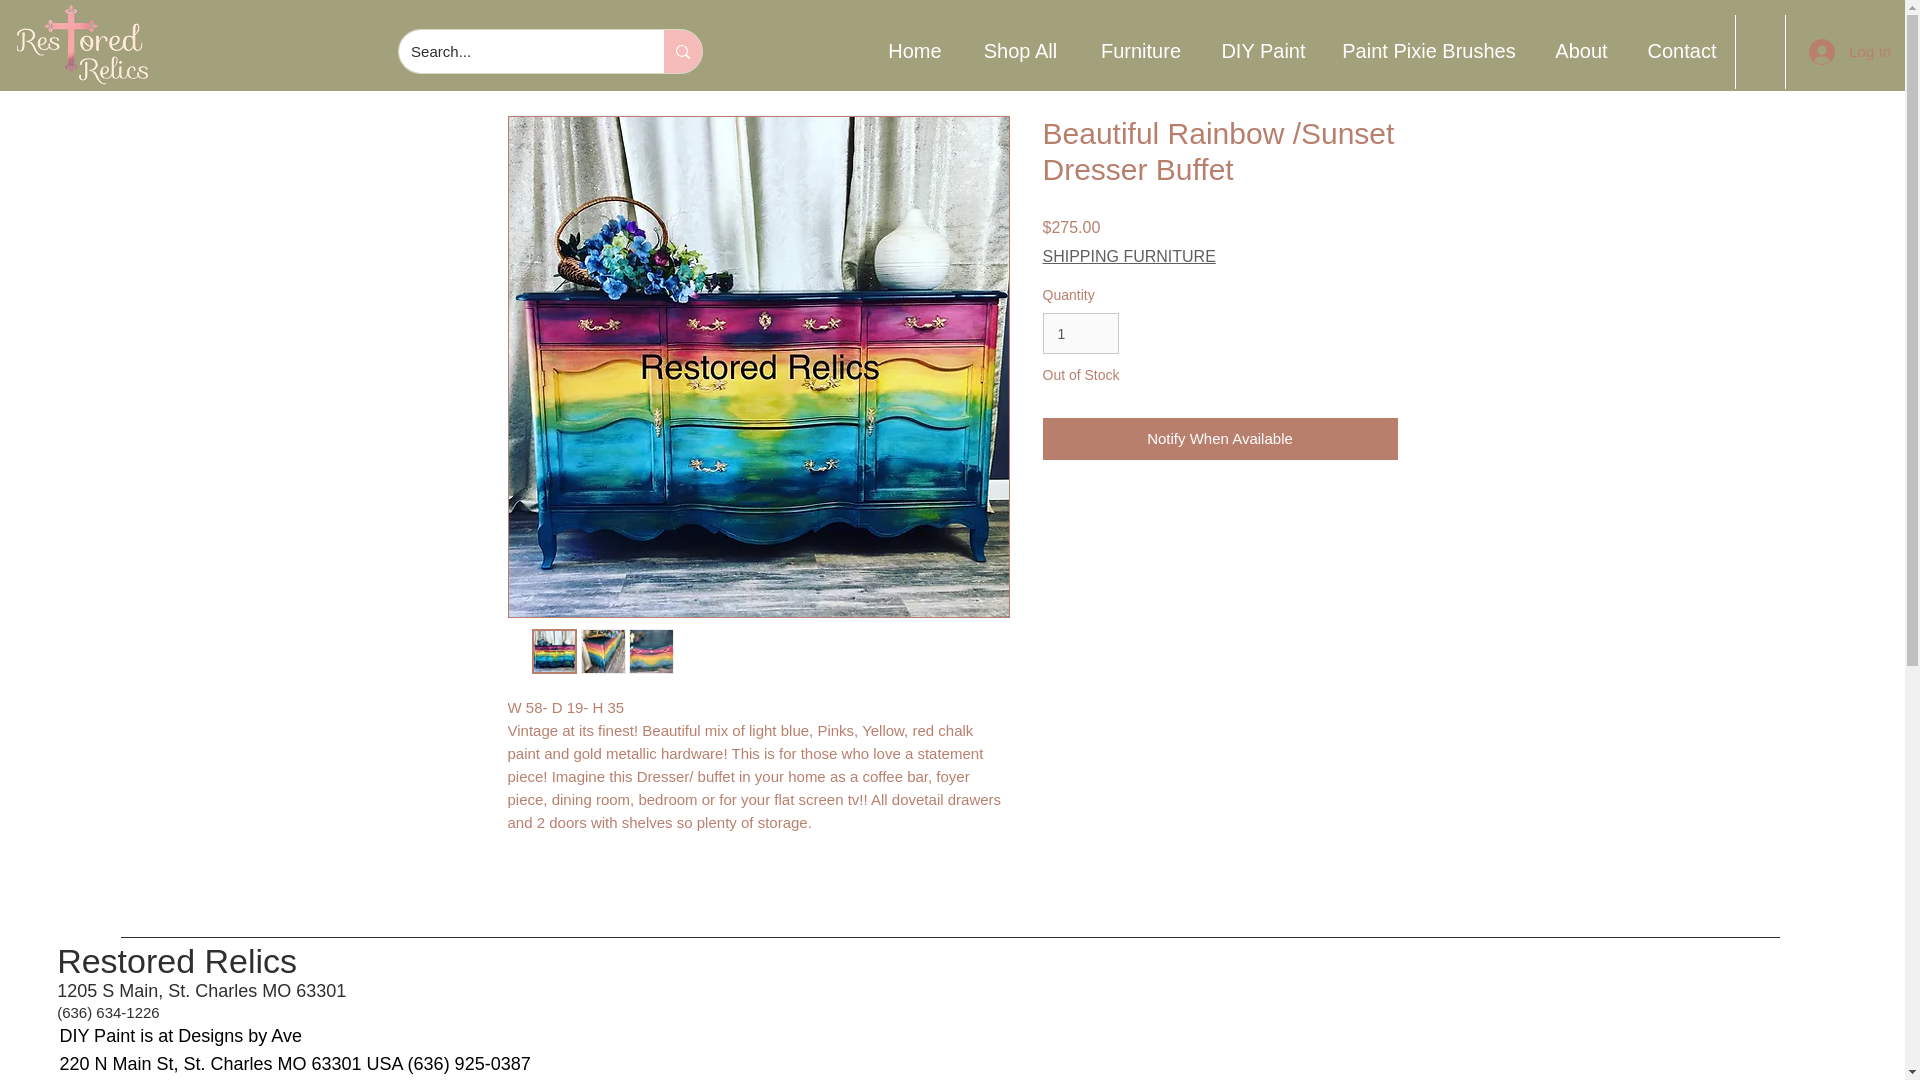 The width and height of the screenshot is (1920, 1080). Describe the element at coordinates (1581, 51) in the screenshot. I see `About` at that location.